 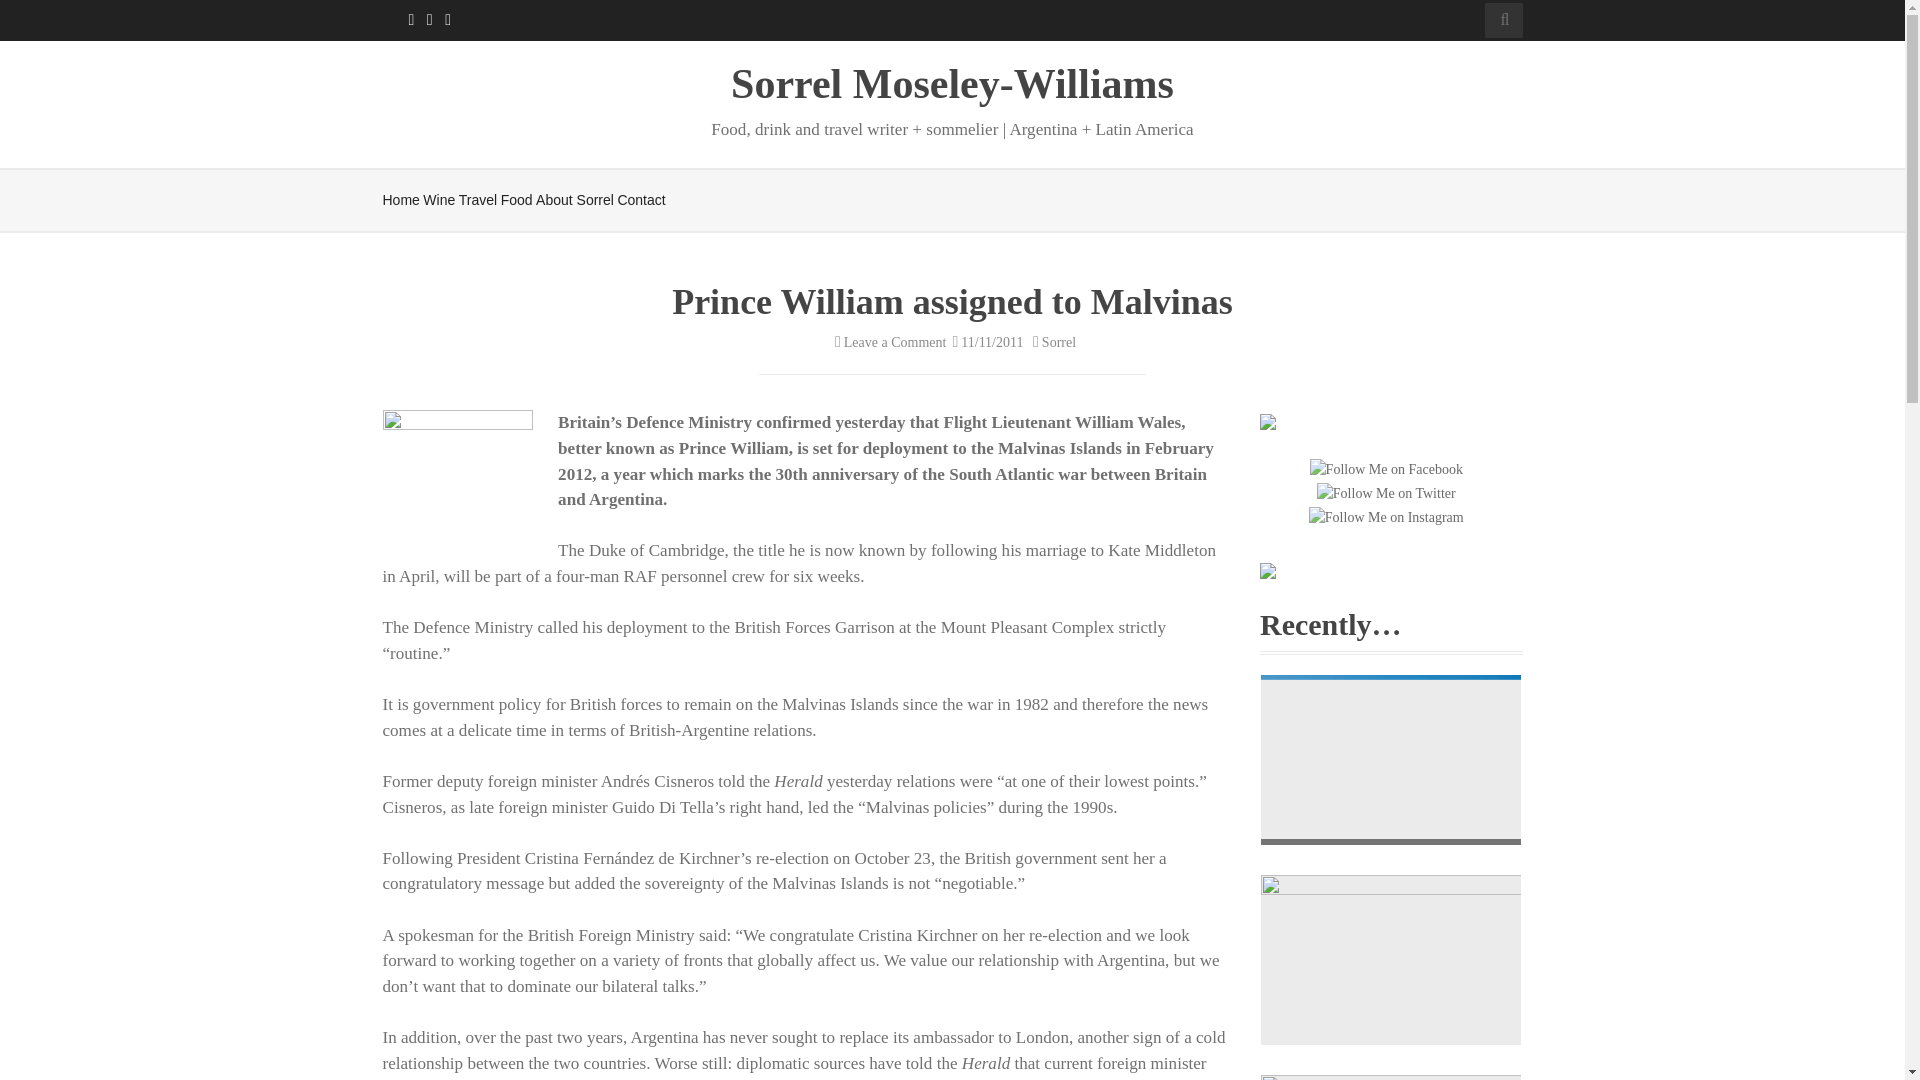 I want to click on Follow Me on Twitter, so click(x=1386, y=493).